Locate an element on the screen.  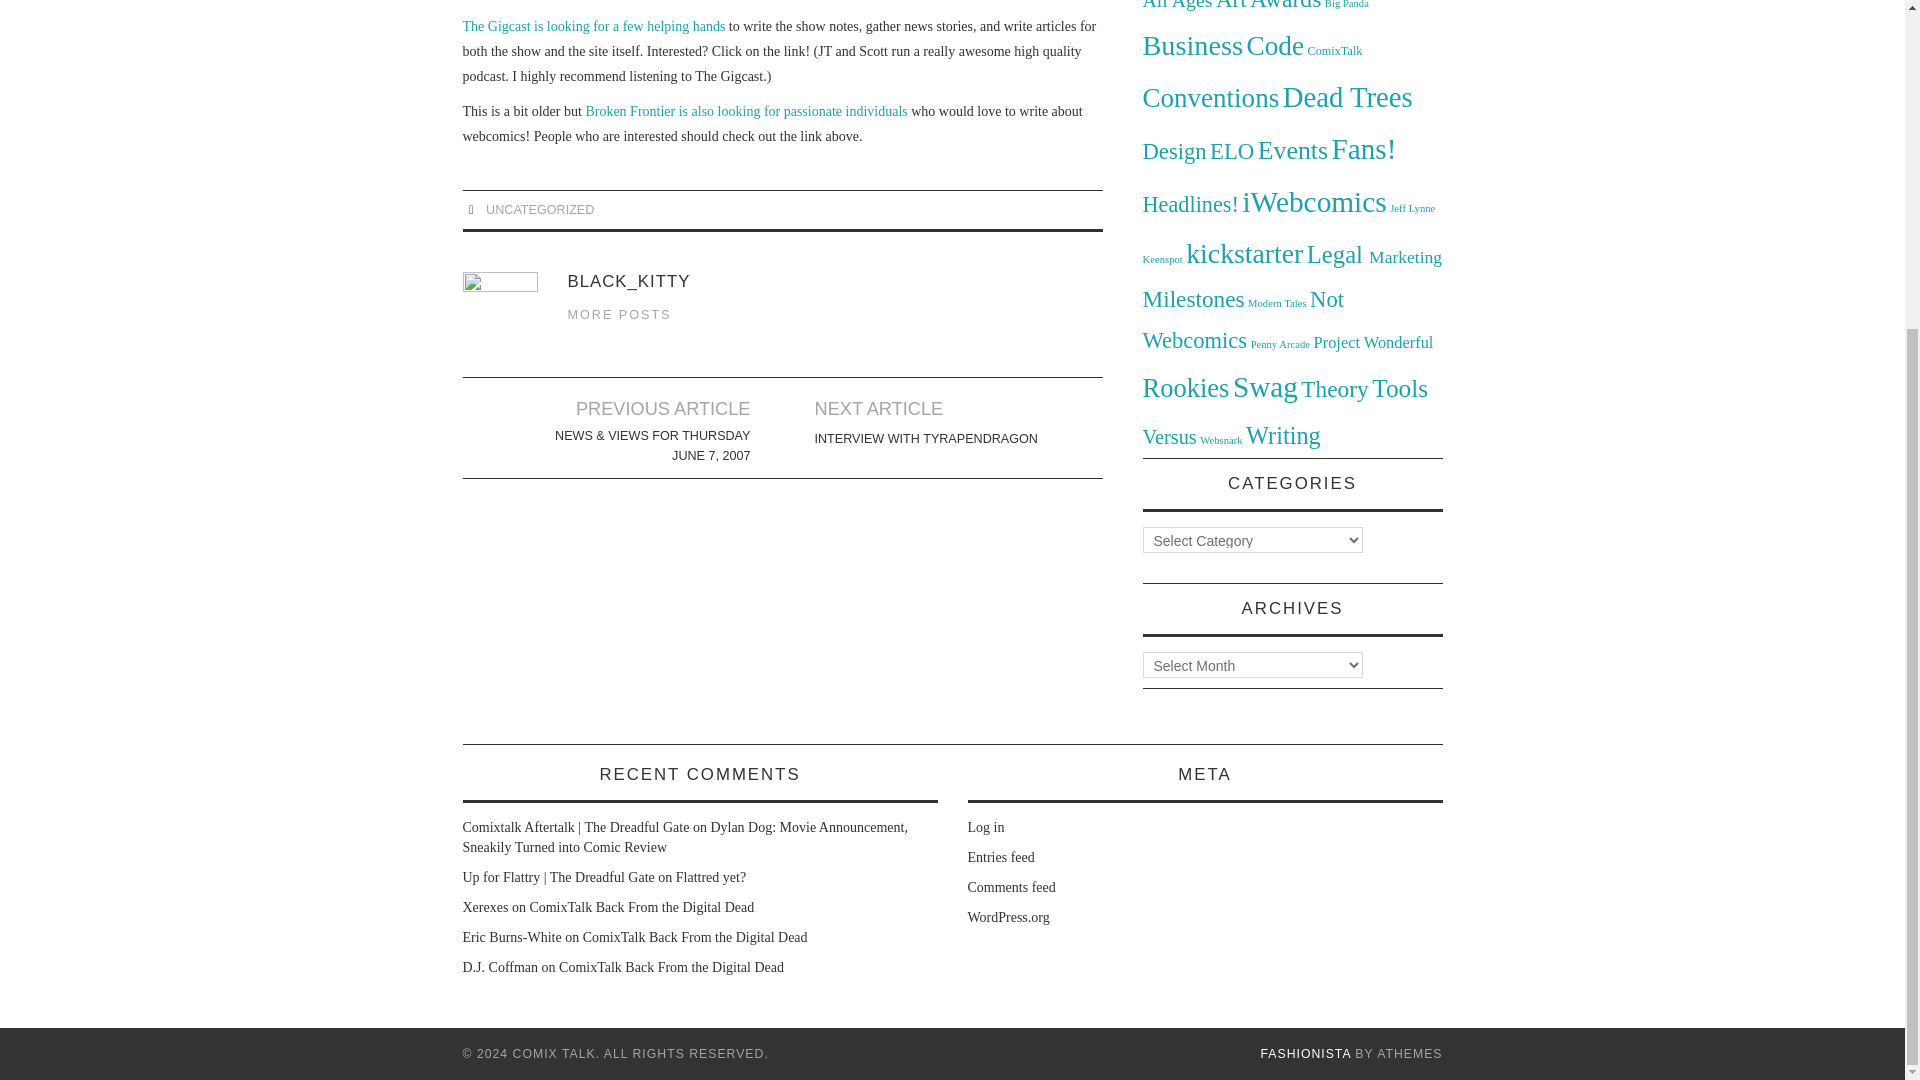
Fans! is located at coordinates (1364, 148).